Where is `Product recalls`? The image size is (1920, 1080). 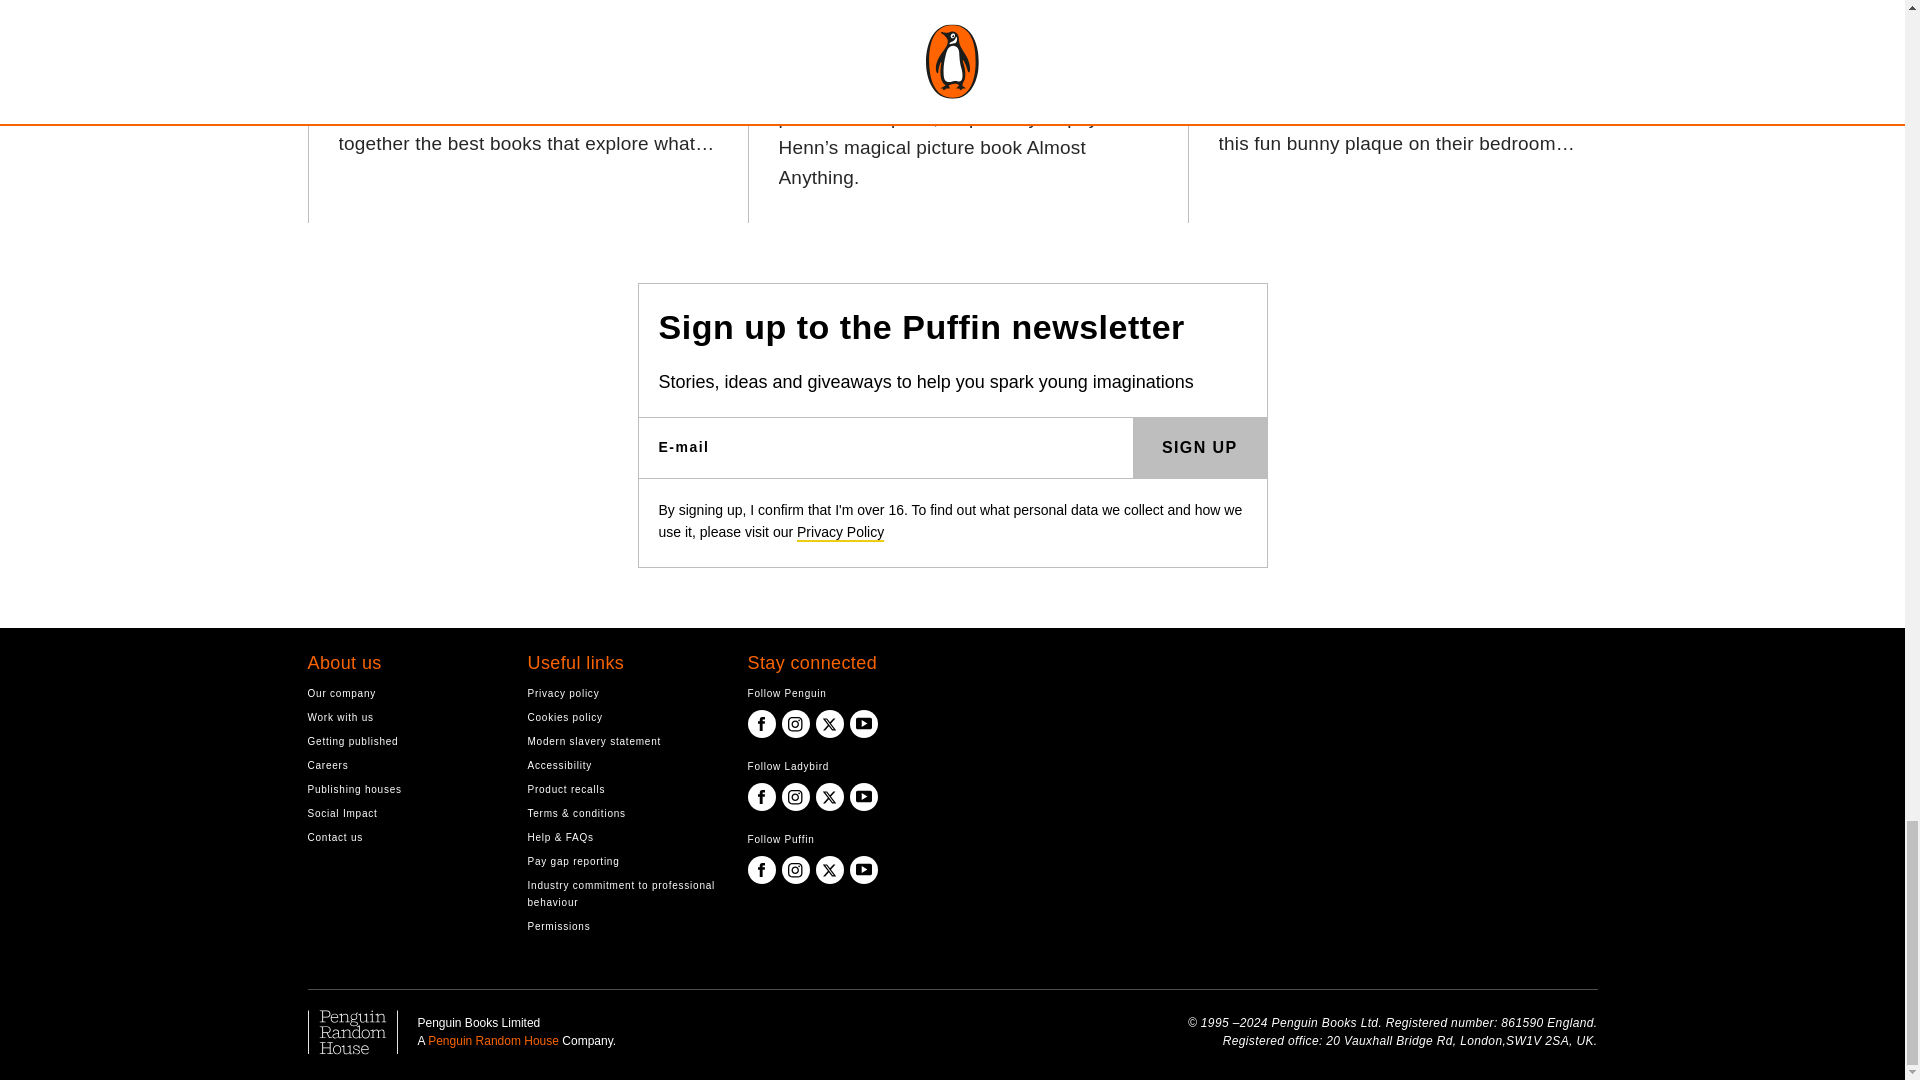
Product recalls is located at coordinates (623, 789).